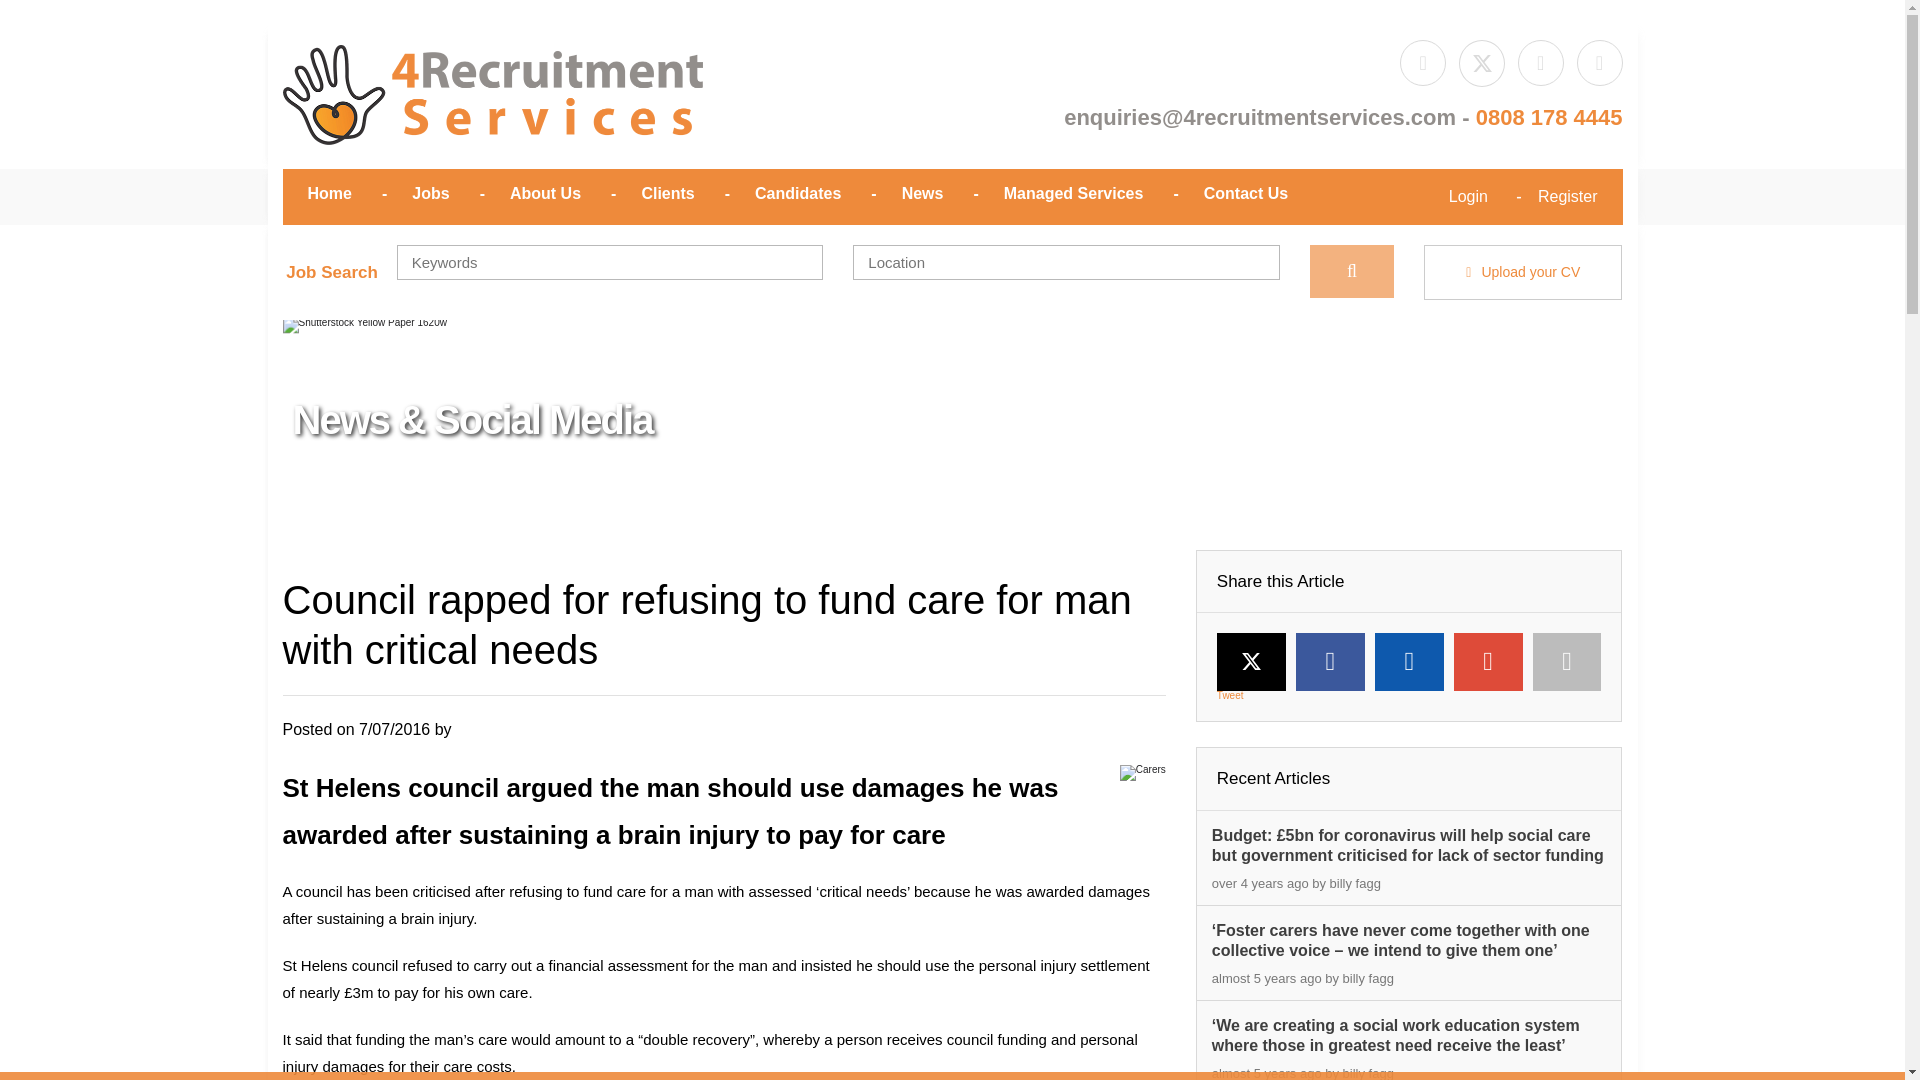 The image size is (1920, 1080). Describe the element at coordinates (1252, 661) in the screenshot. I see `Twitter` at that location.